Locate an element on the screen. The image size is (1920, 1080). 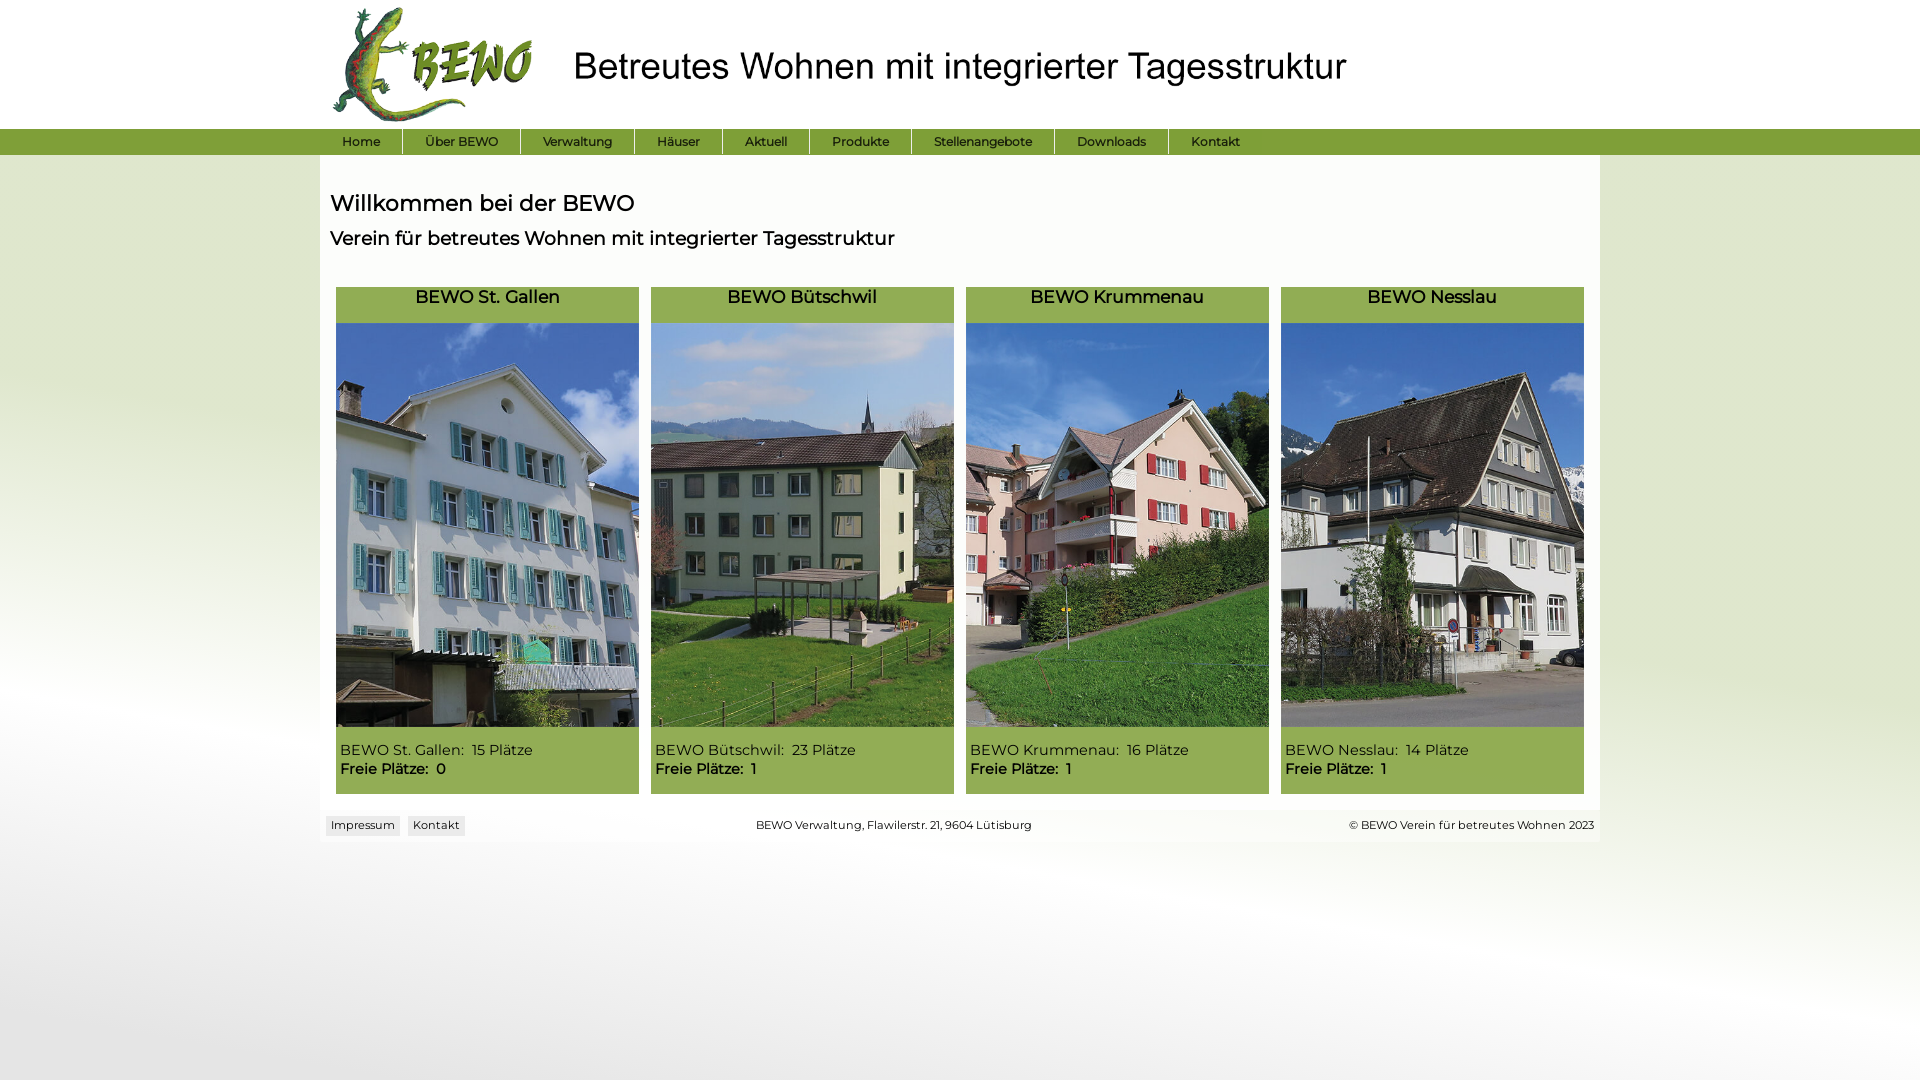
BEWO St. Gallen is located at coordinates (488, 296).